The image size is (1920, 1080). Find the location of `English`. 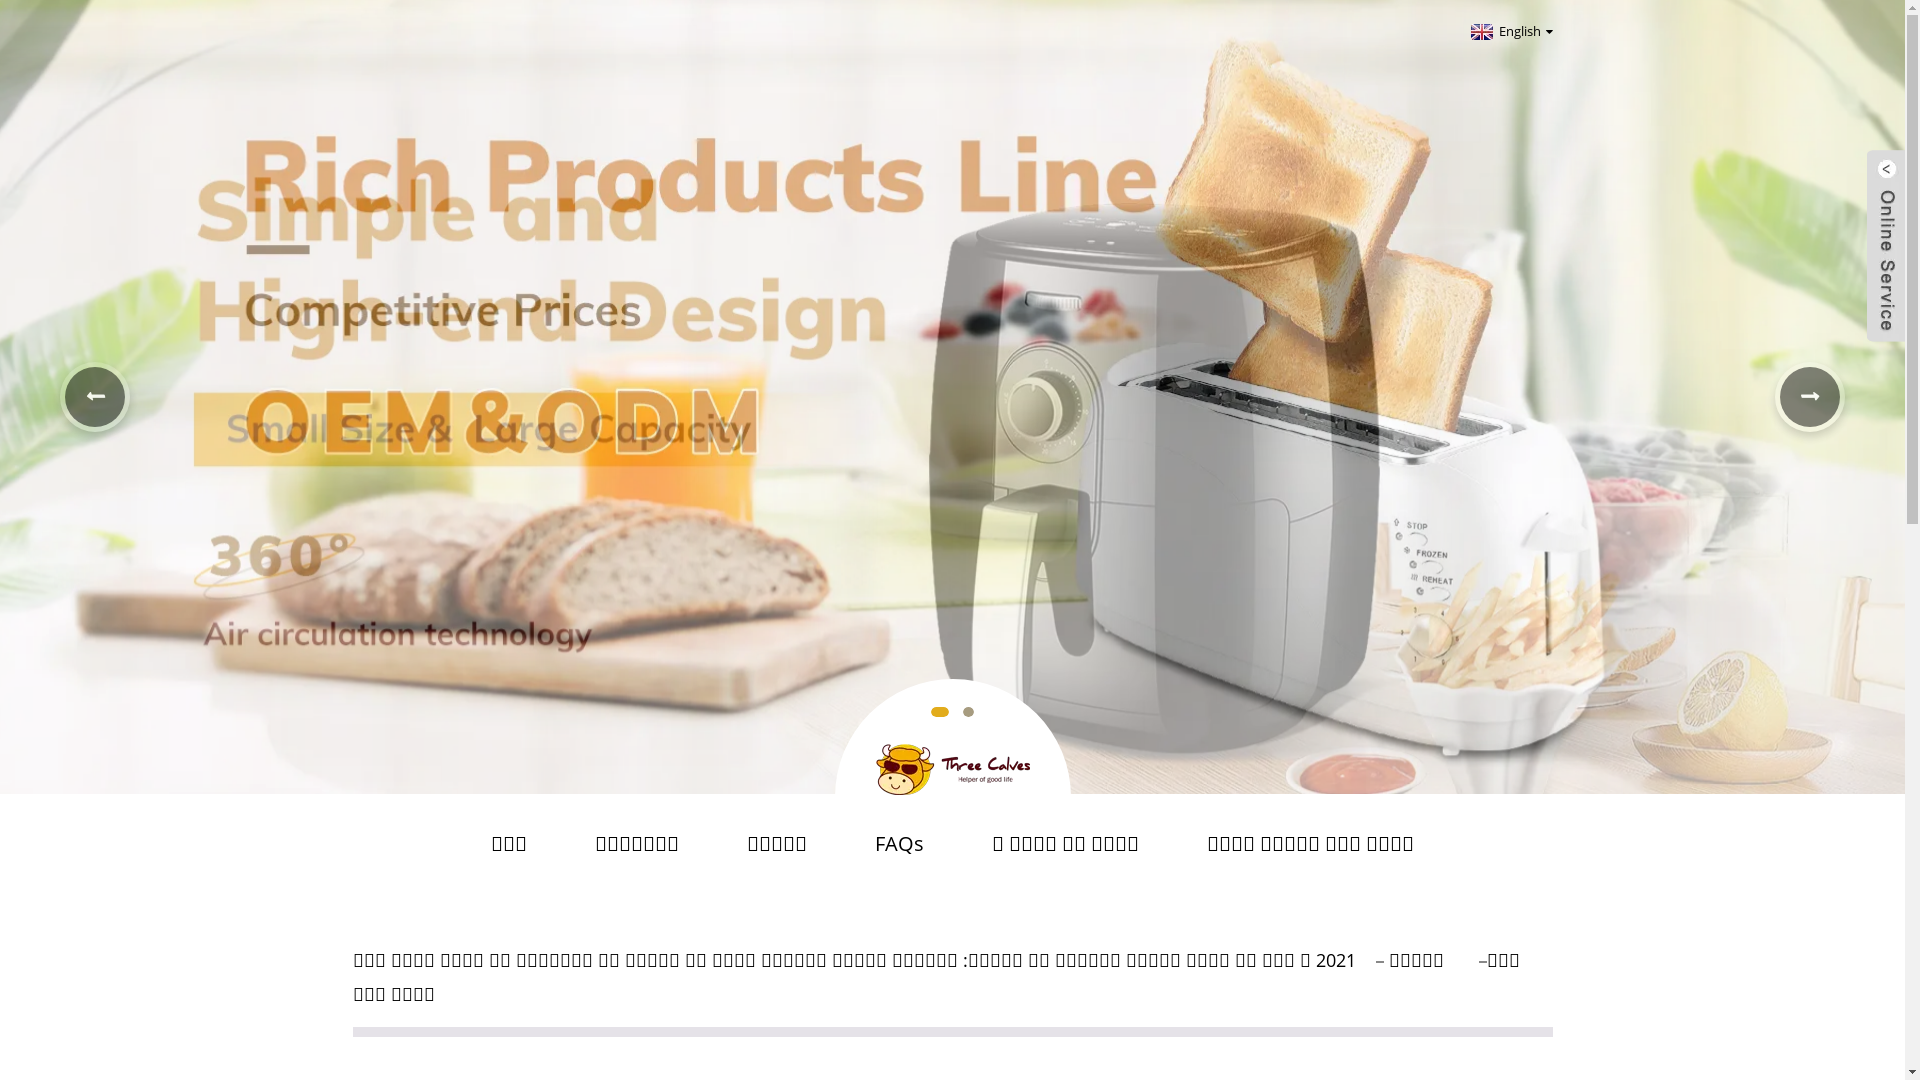

English is located at coordinates (1510, 31).